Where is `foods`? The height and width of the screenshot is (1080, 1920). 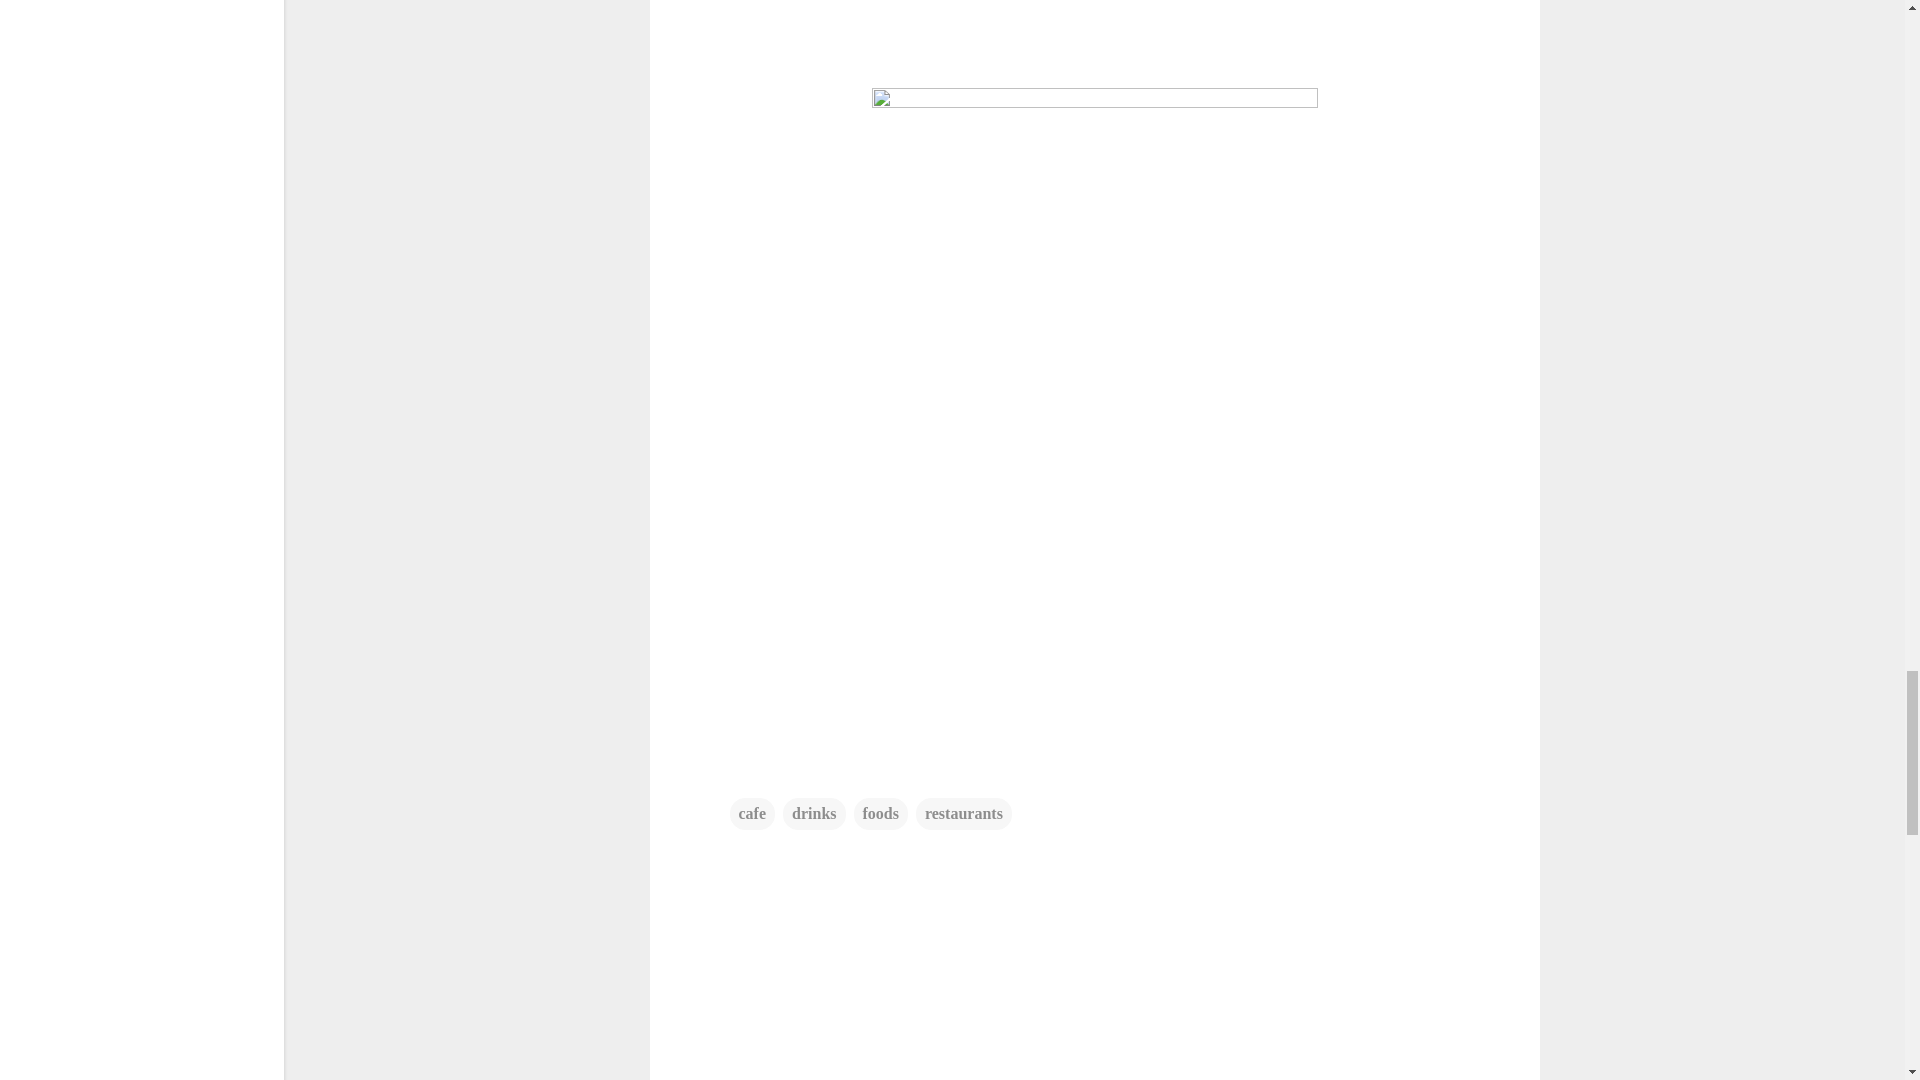 foods is located at coordinates (881, 814).